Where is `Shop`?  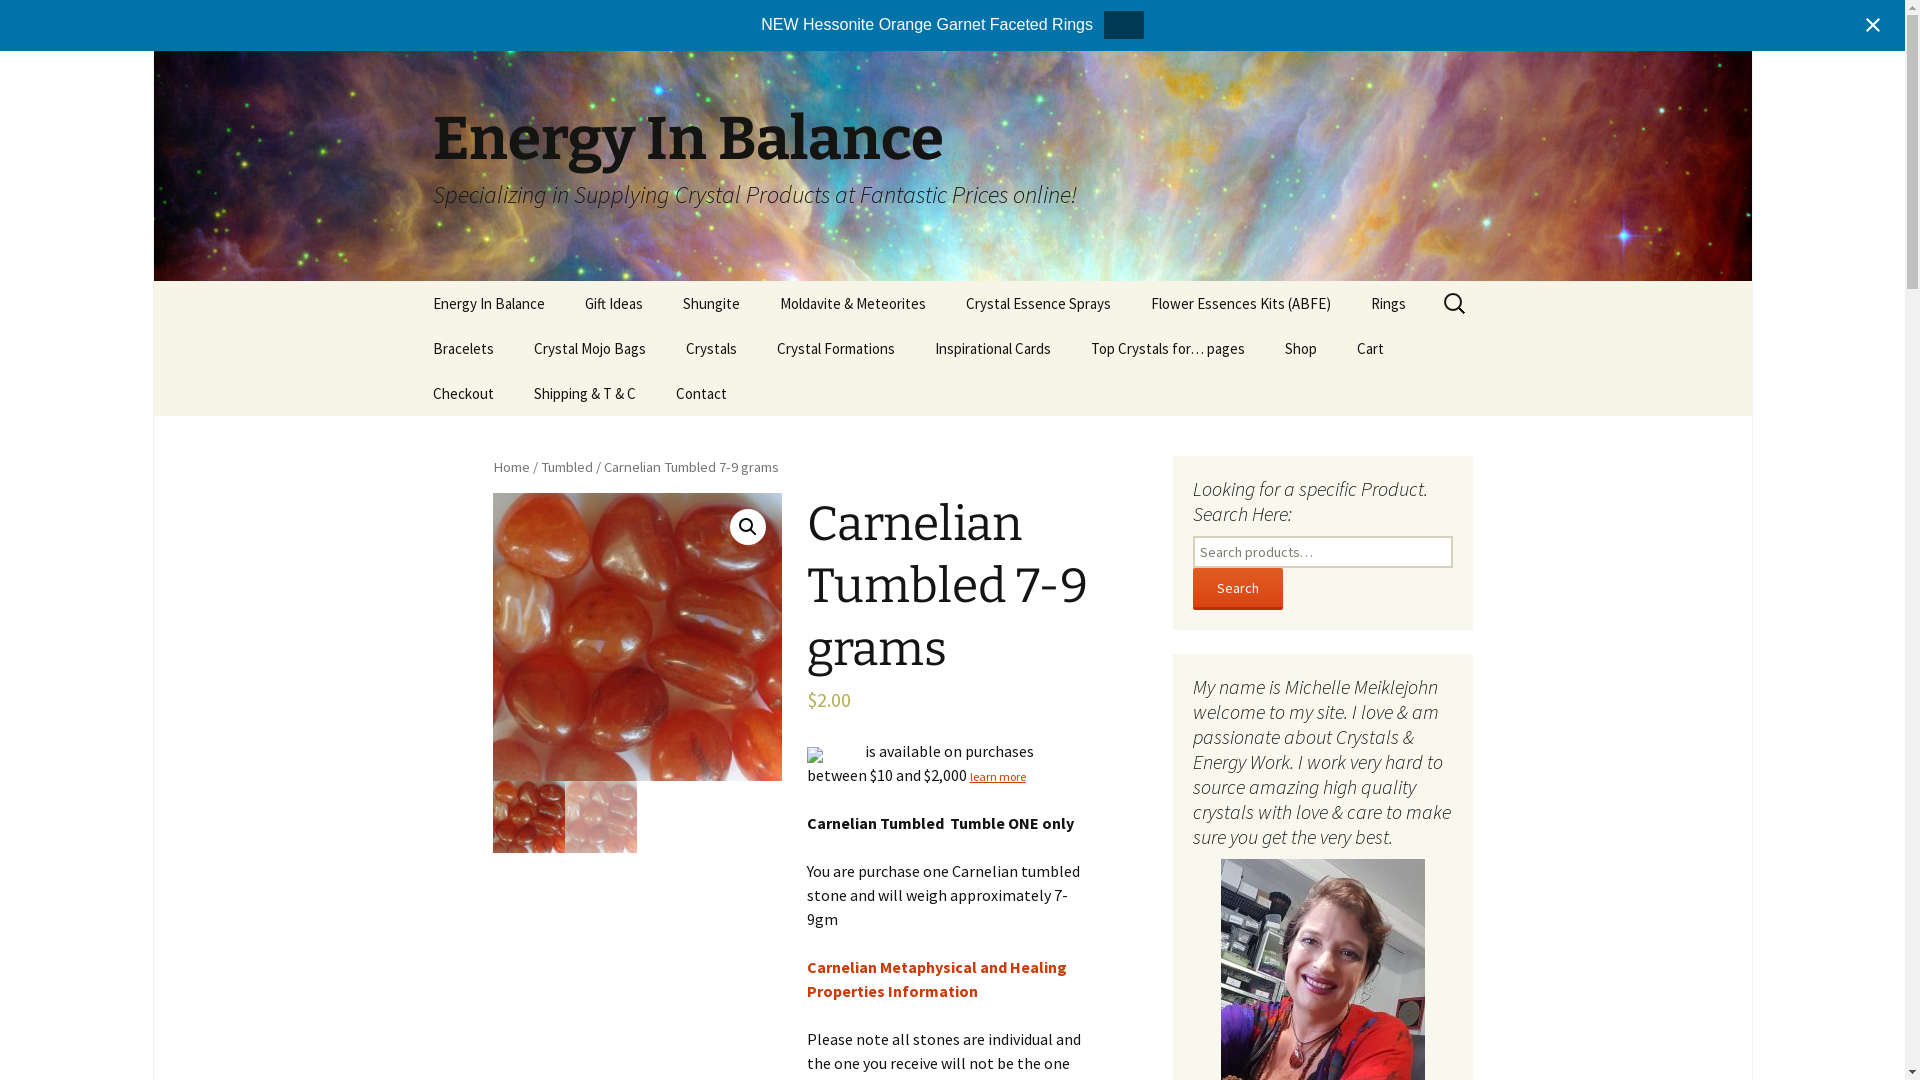
Shop is located at coordinates (1300, 348).